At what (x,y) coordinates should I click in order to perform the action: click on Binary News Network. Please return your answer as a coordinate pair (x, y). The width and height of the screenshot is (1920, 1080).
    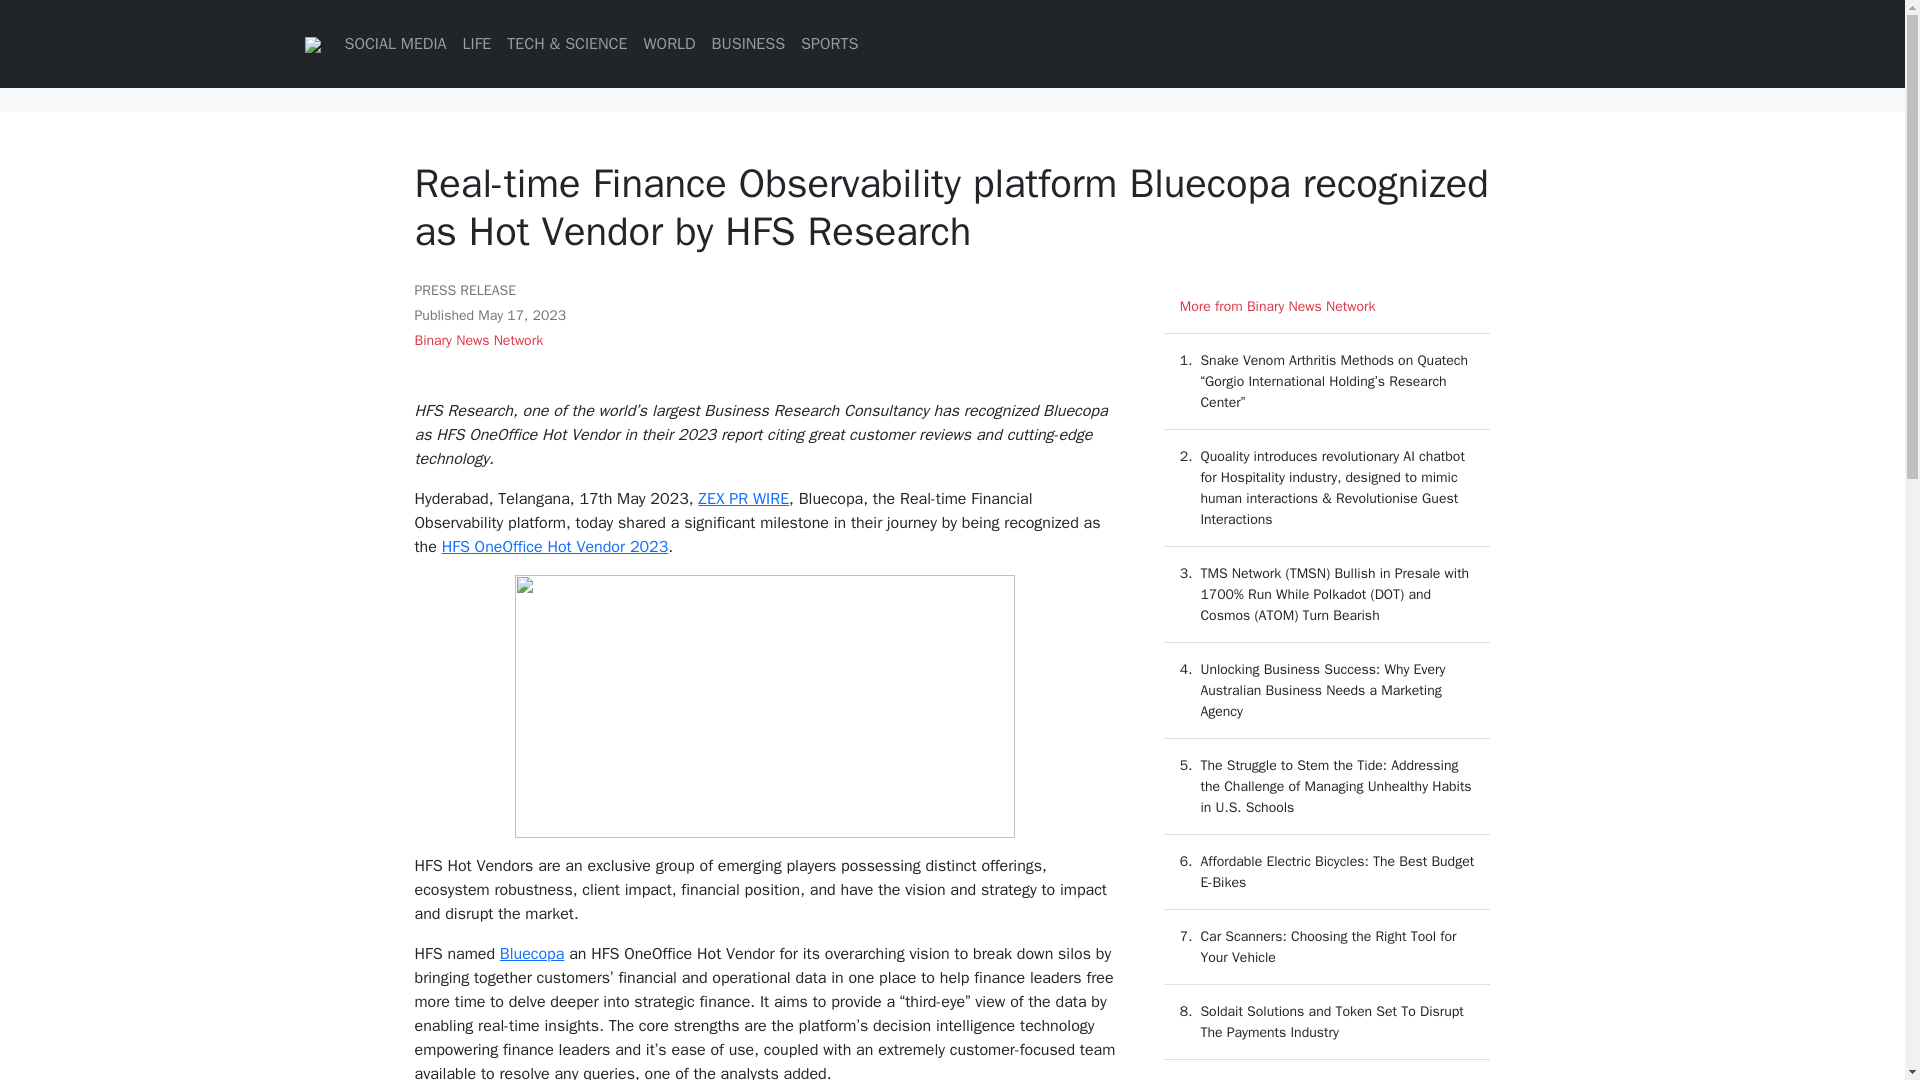
    Looking at the image, I should click on (478, 340).